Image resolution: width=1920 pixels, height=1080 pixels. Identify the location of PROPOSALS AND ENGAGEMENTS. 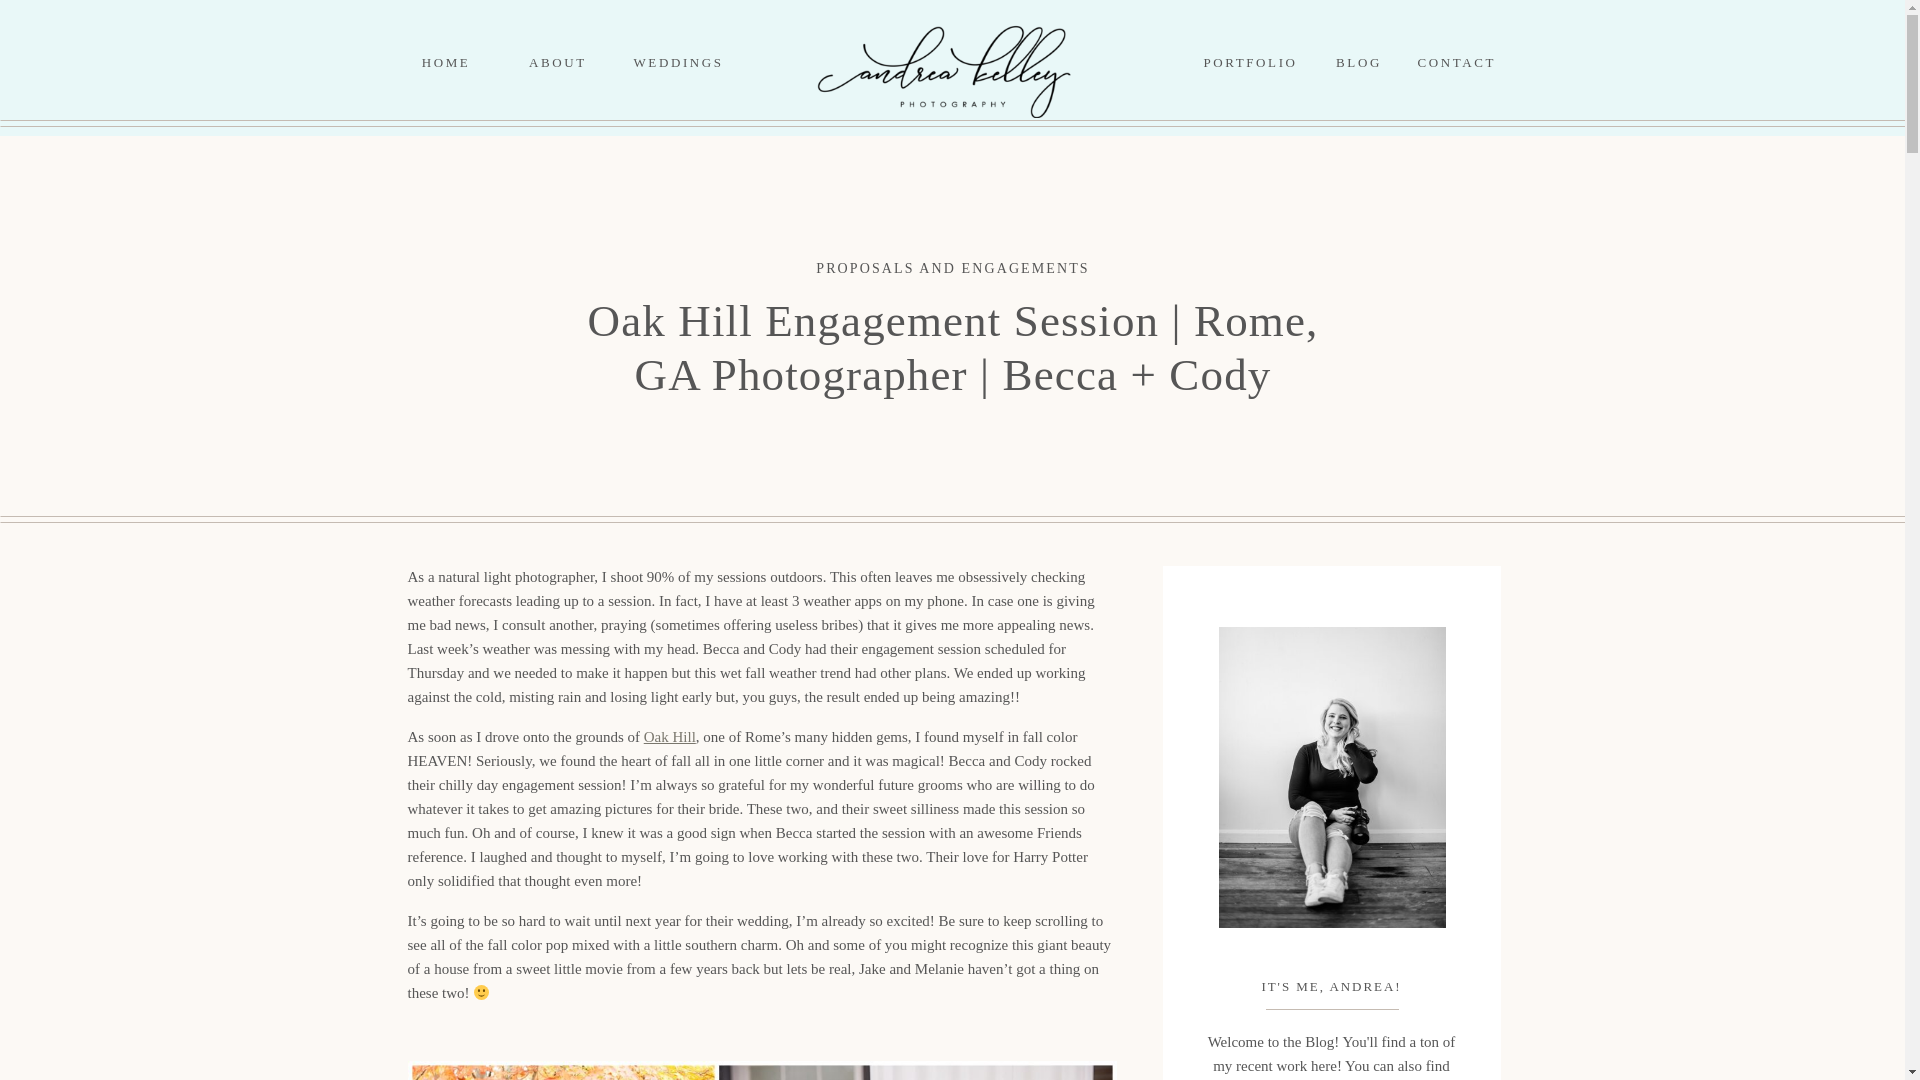
(952, 268).